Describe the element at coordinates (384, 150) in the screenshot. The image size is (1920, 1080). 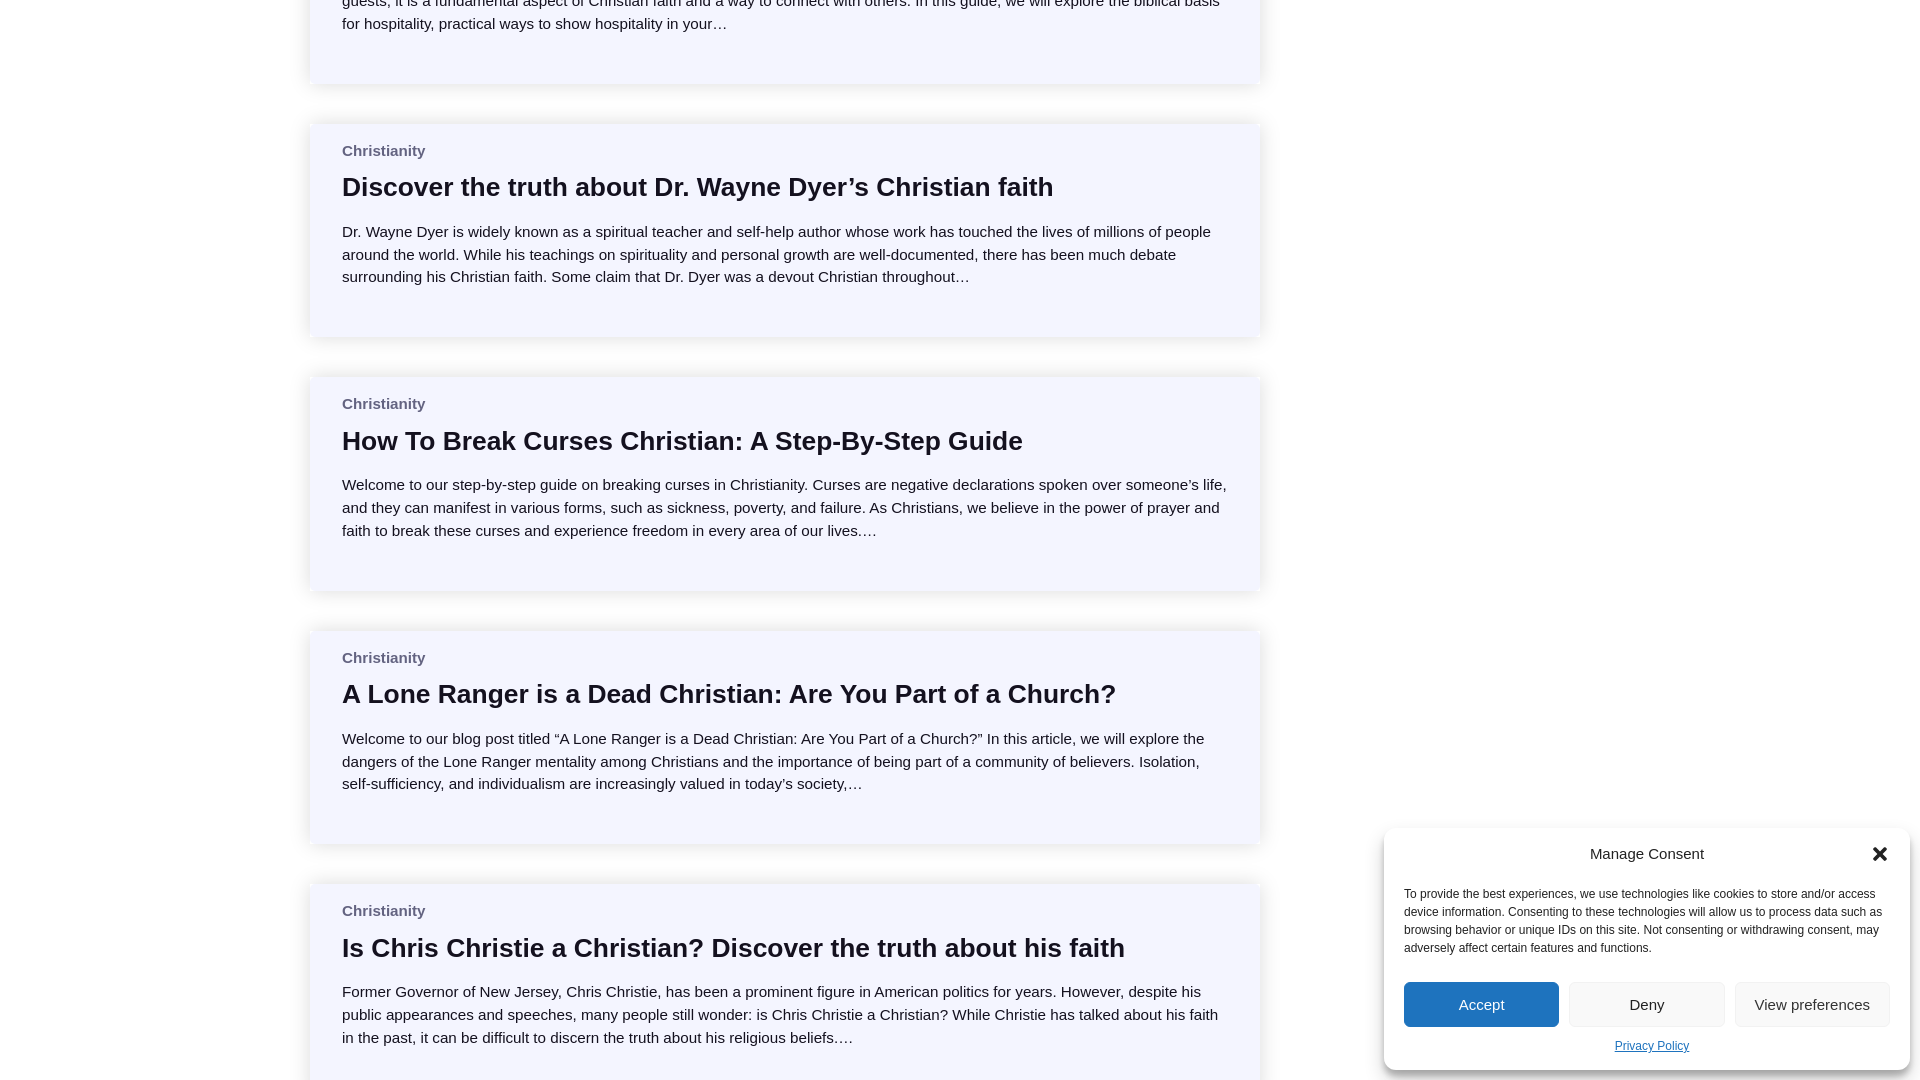
I see `Christianity` at that location.